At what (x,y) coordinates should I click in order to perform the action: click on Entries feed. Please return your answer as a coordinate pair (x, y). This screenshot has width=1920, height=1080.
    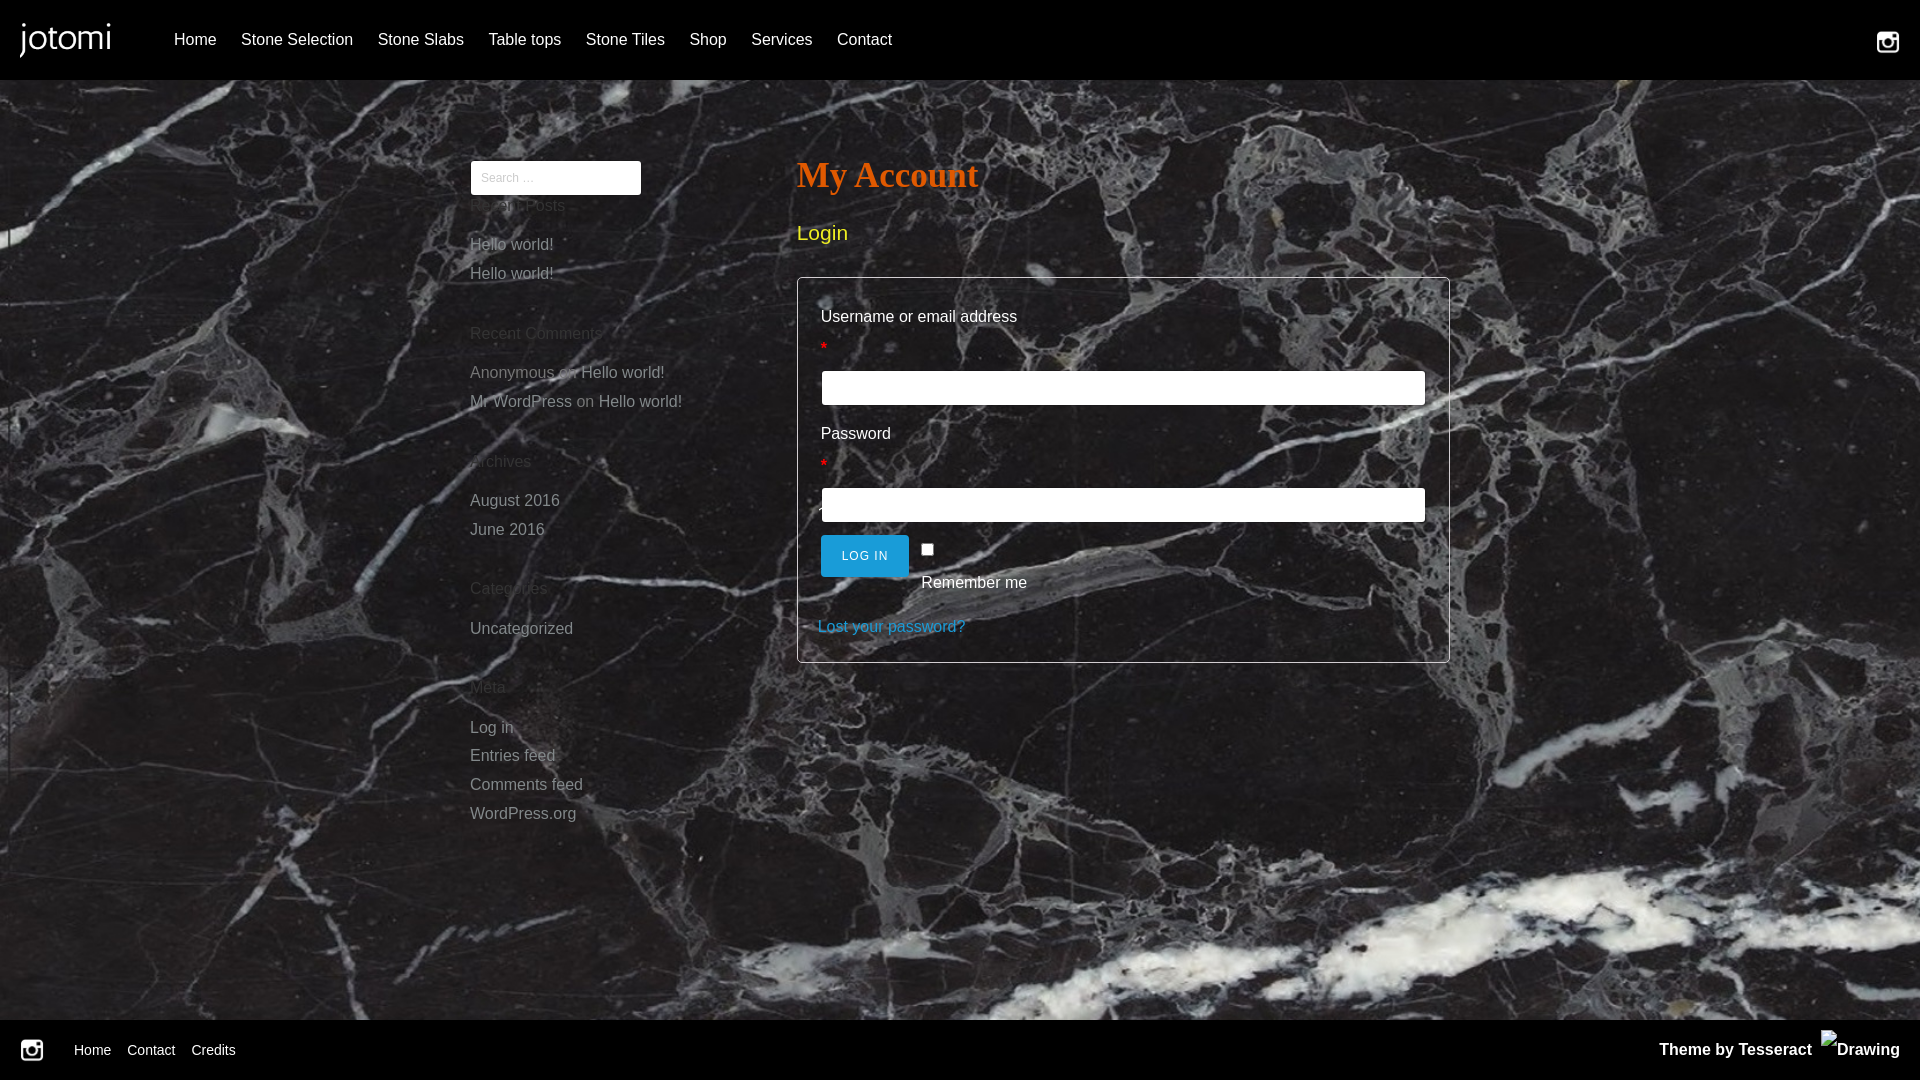
    Looking at the image, I should click on (512, 756).